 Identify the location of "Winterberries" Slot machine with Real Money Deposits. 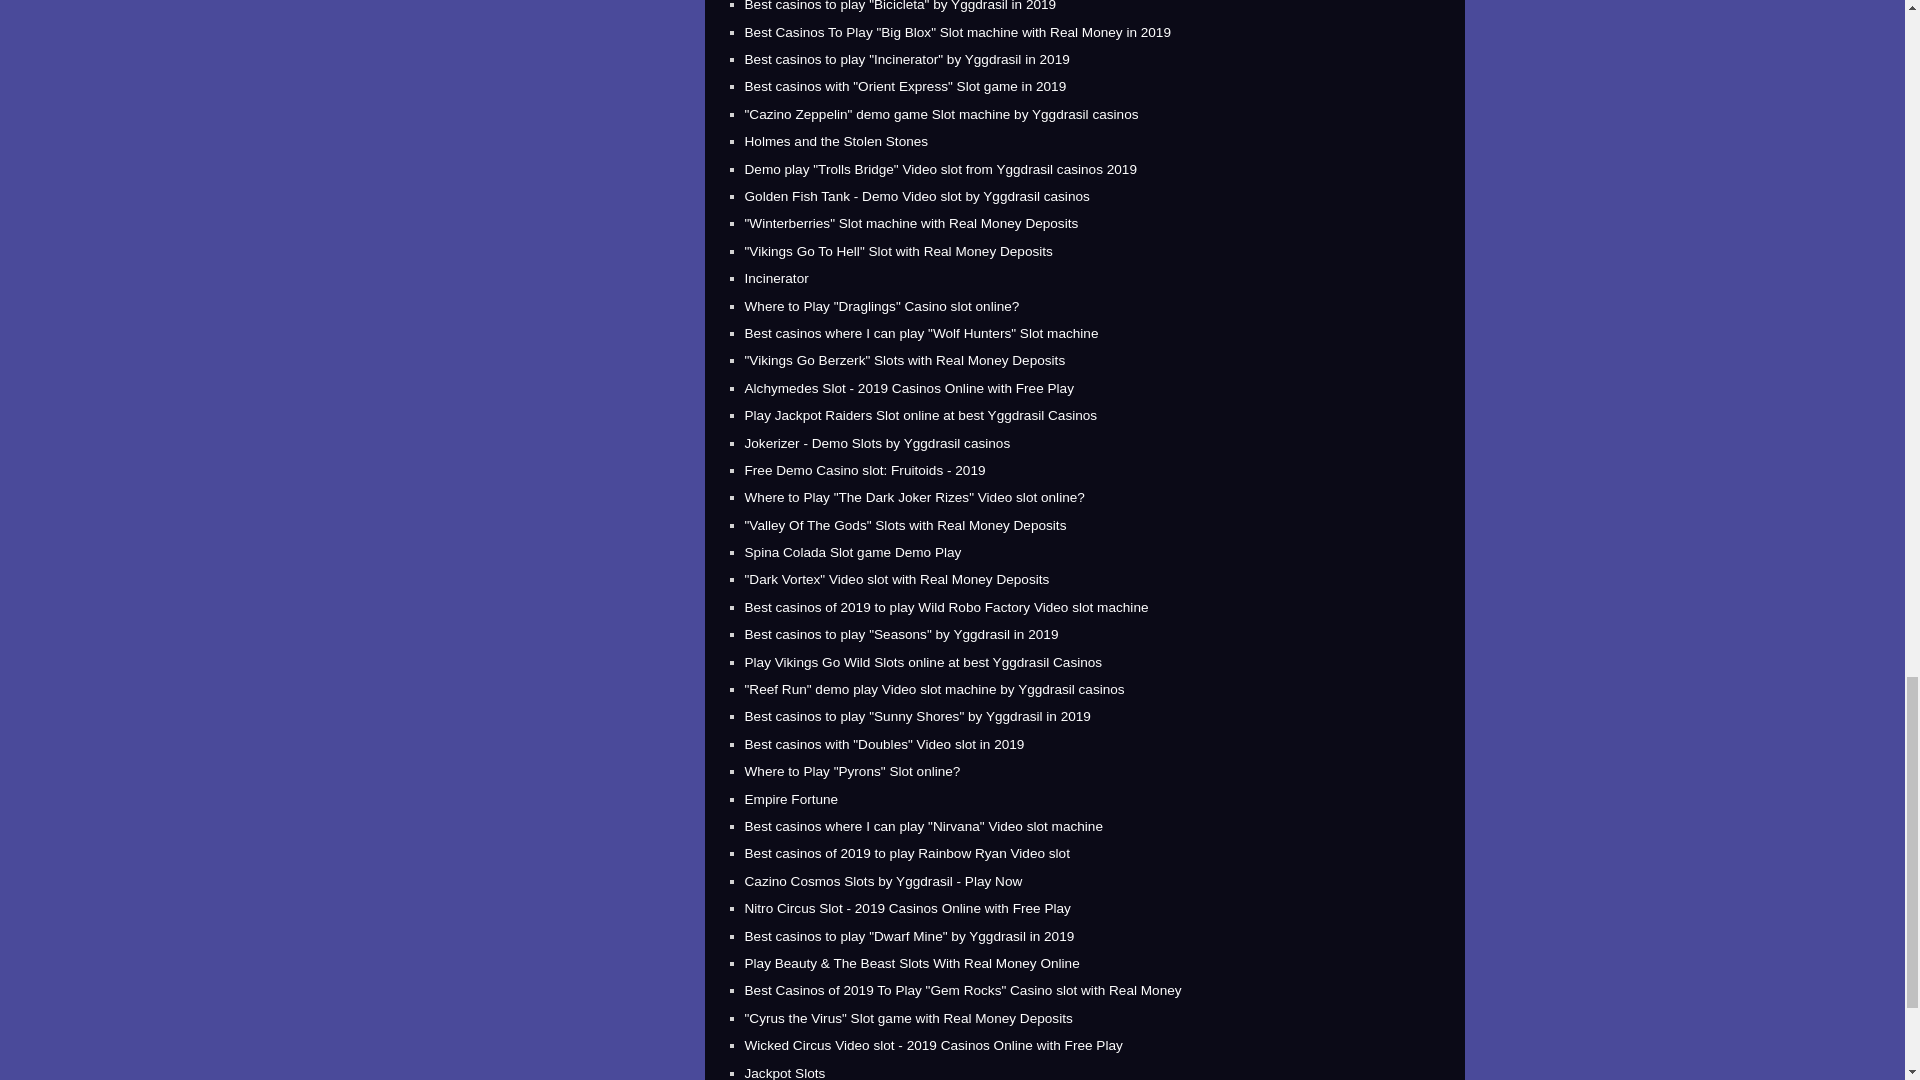
(910, 224).